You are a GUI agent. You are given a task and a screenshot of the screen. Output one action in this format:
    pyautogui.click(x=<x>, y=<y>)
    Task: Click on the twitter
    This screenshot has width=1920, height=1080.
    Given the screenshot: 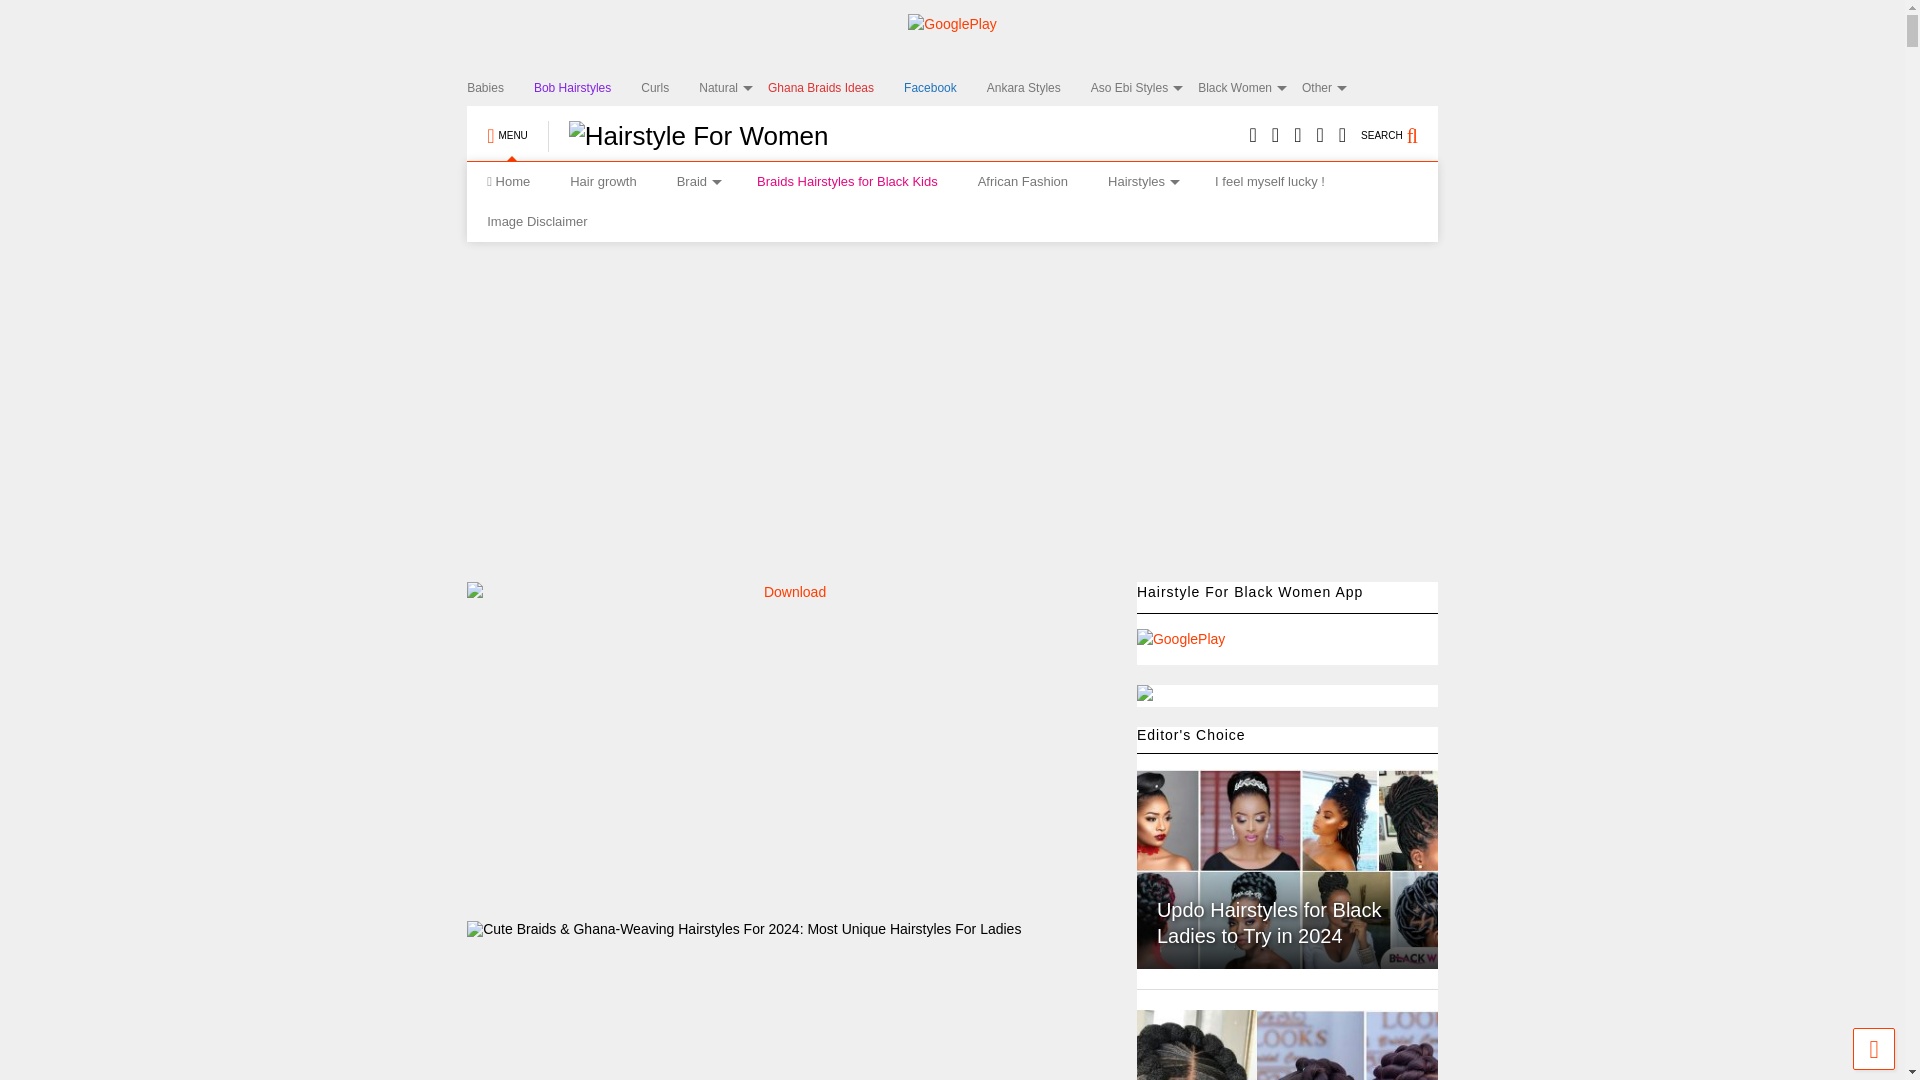 What is the action you would take?
    pyautogui.click(x=1274, y=136)
    